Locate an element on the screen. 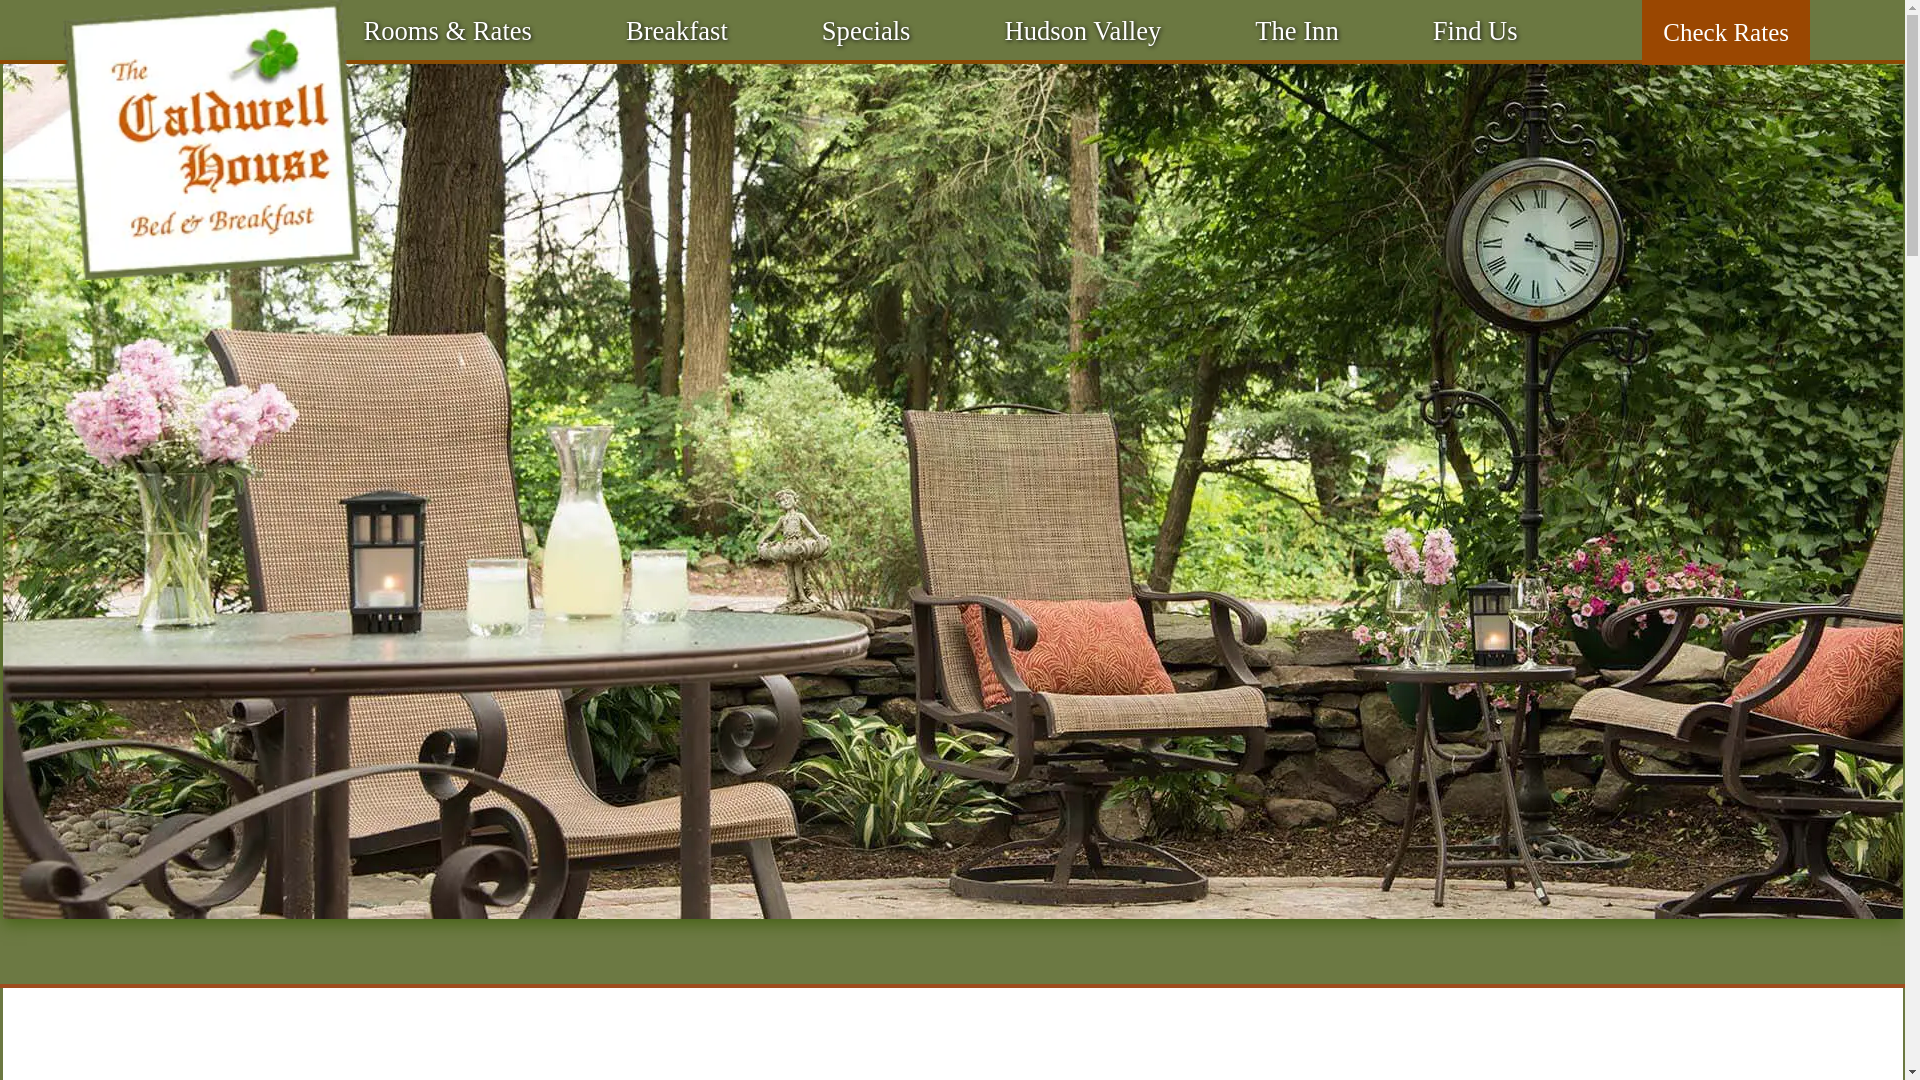  Hudson Valley is located at coordinates (1082, 30).